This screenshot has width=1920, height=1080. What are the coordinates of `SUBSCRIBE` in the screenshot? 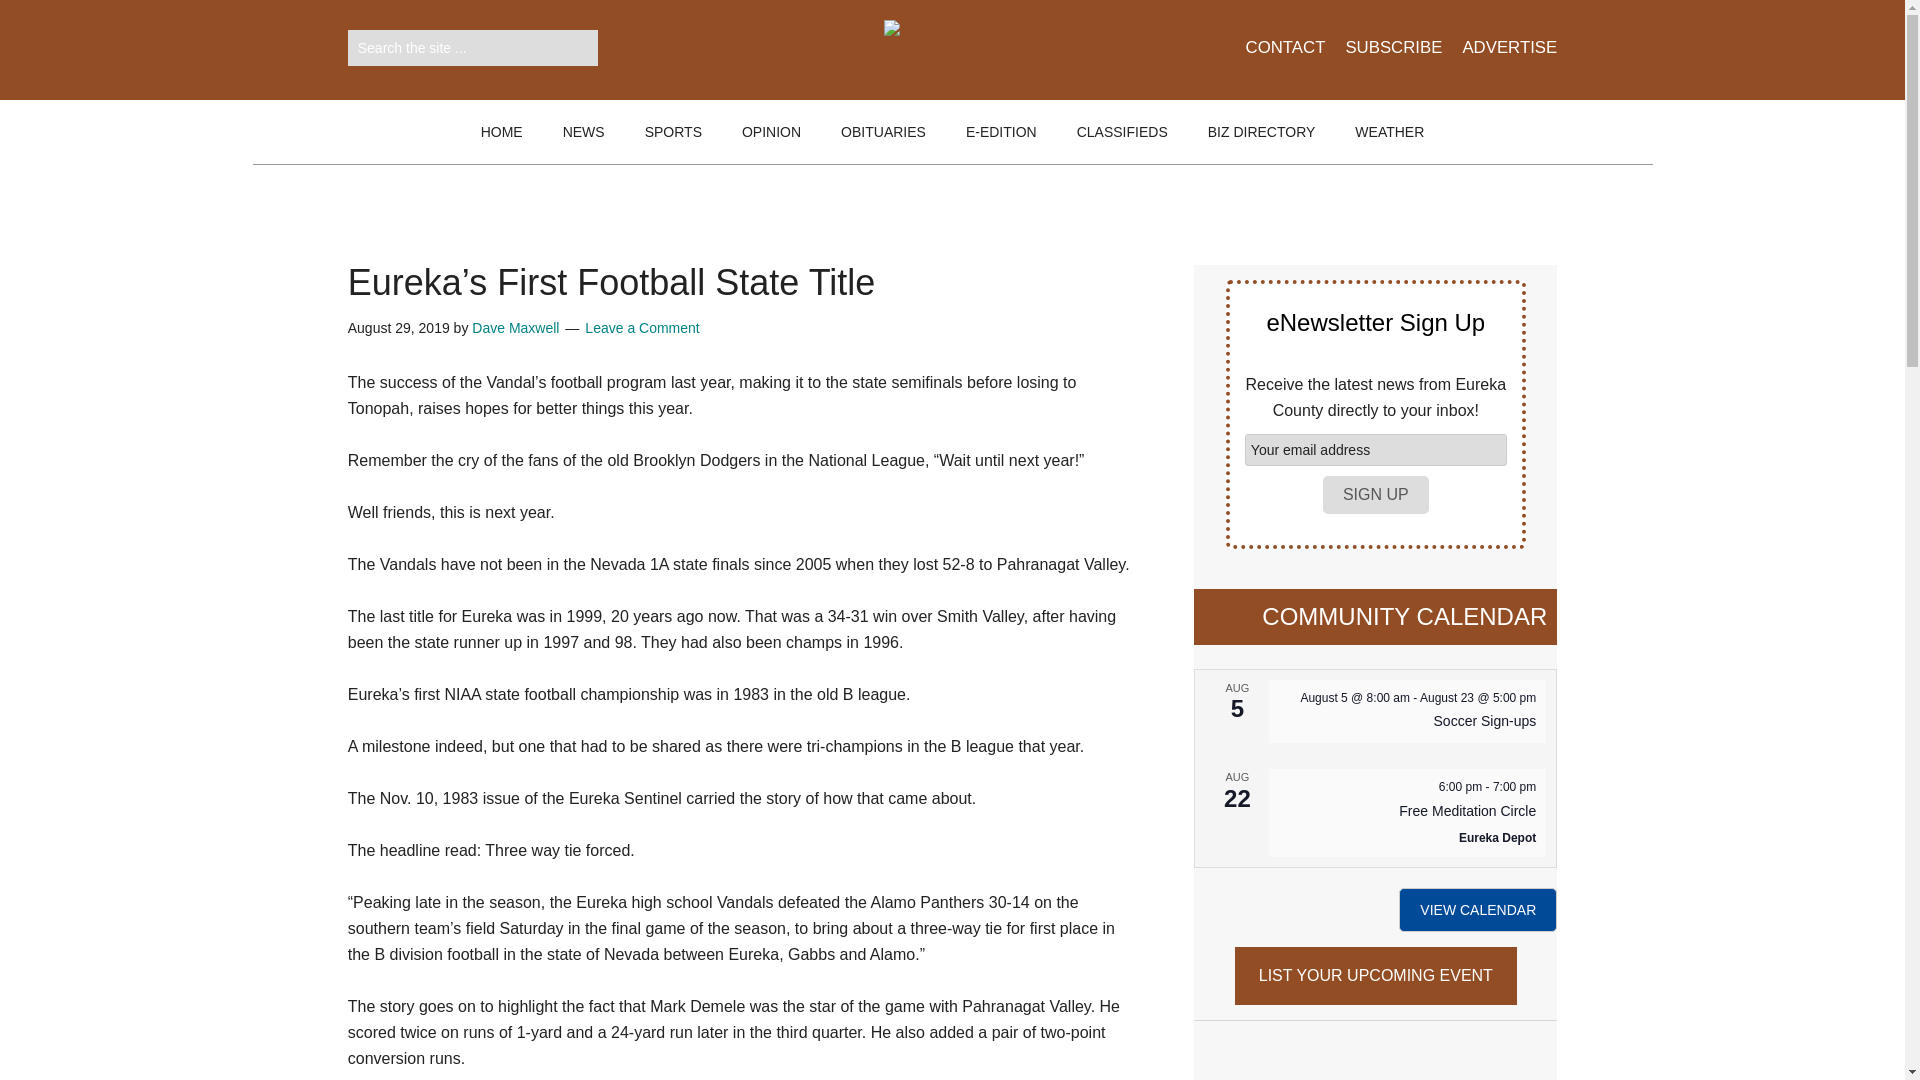 It's located at (1382, 60).